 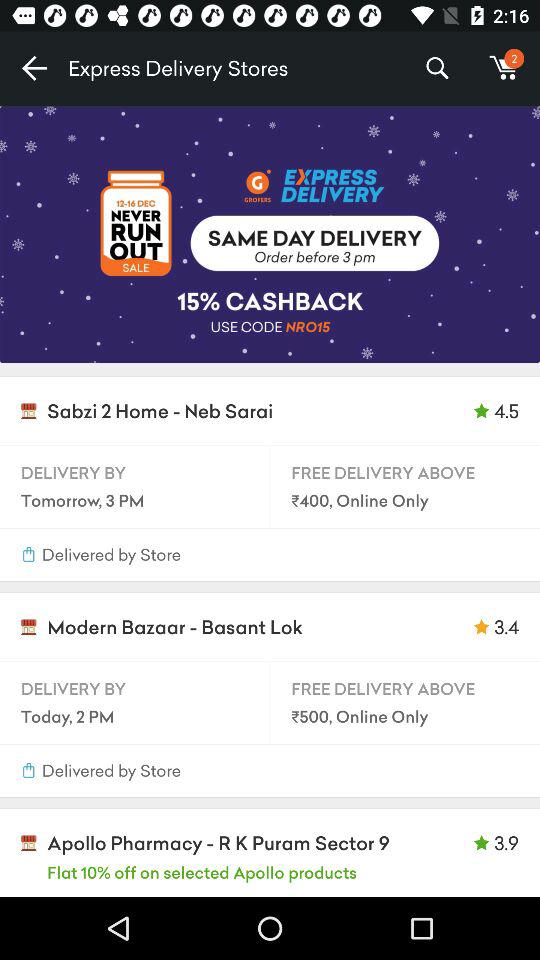 What do you see at coordinates (34, 68) in the screenshot?
I see `open icon to the left of the express delivery stores` at bounding box center [34, 68].